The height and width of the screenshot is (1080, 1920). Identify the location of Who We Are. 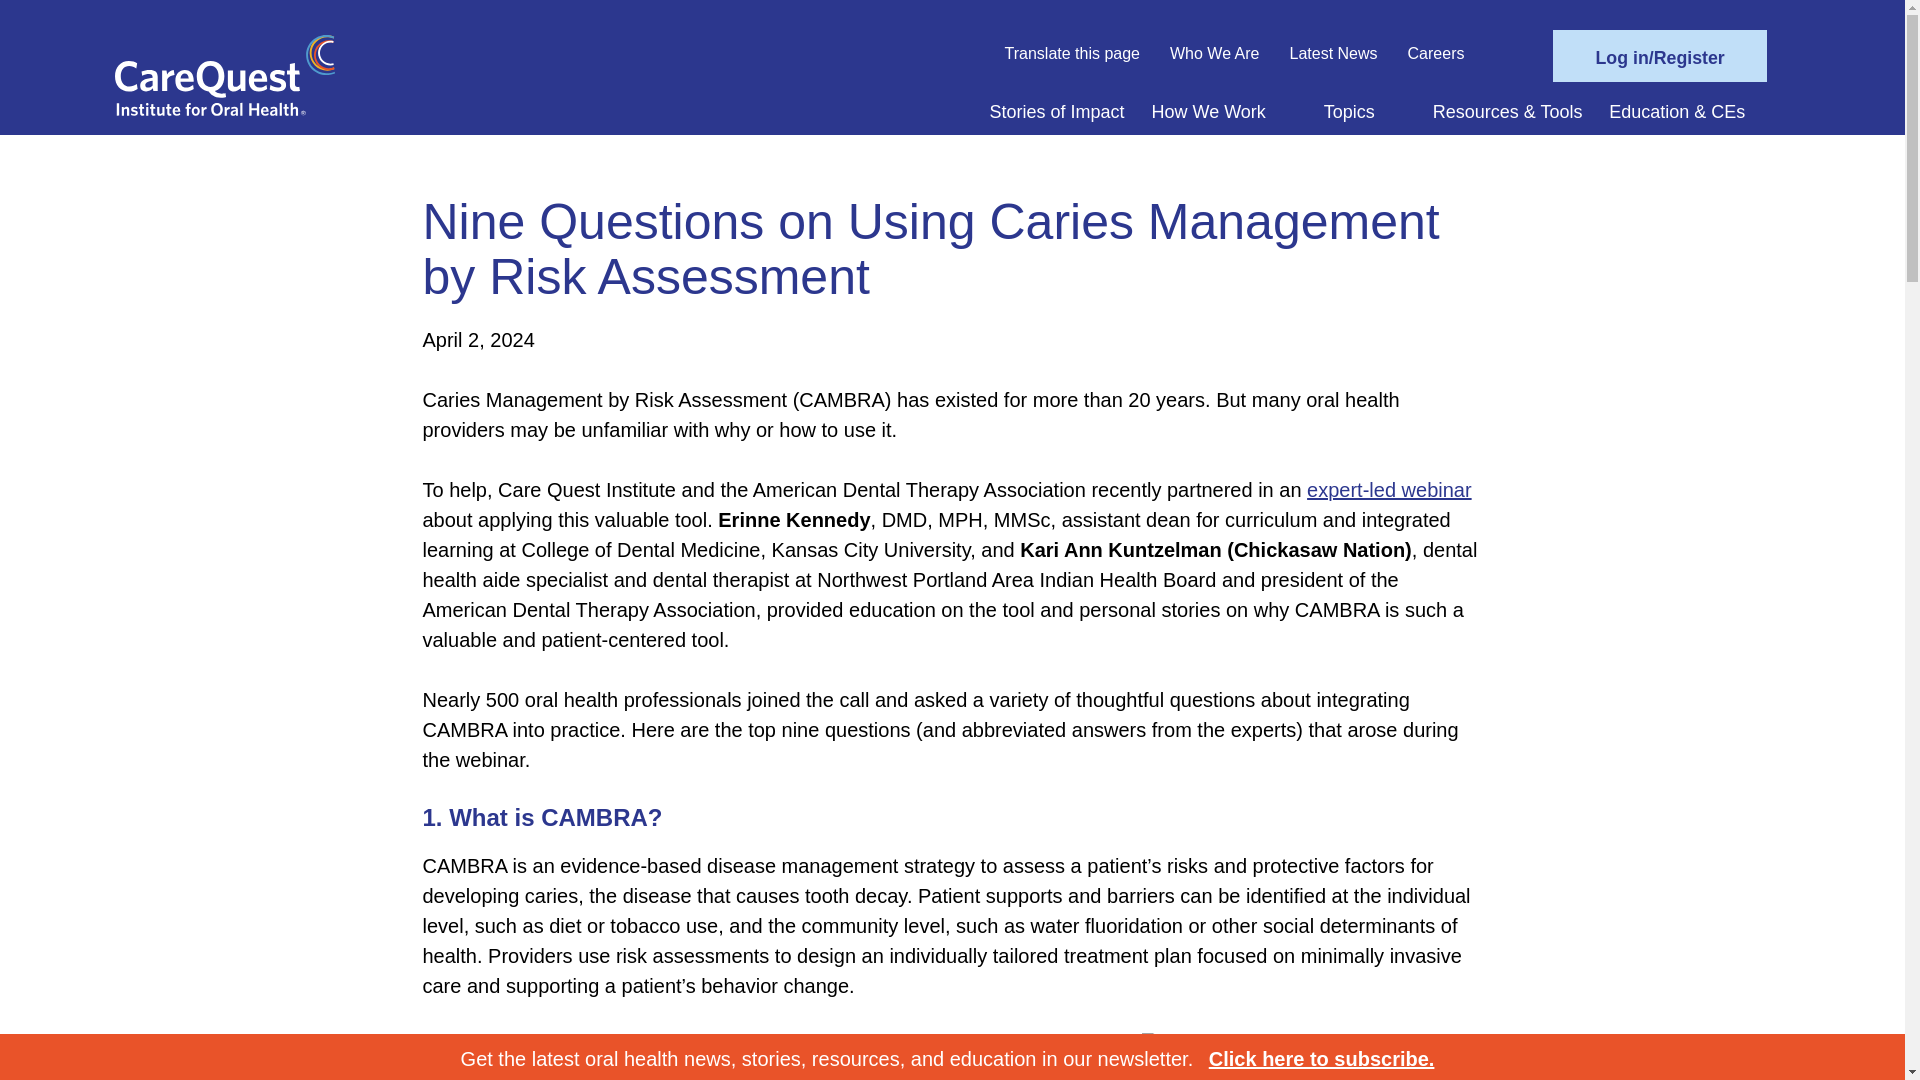
(1214, 54).